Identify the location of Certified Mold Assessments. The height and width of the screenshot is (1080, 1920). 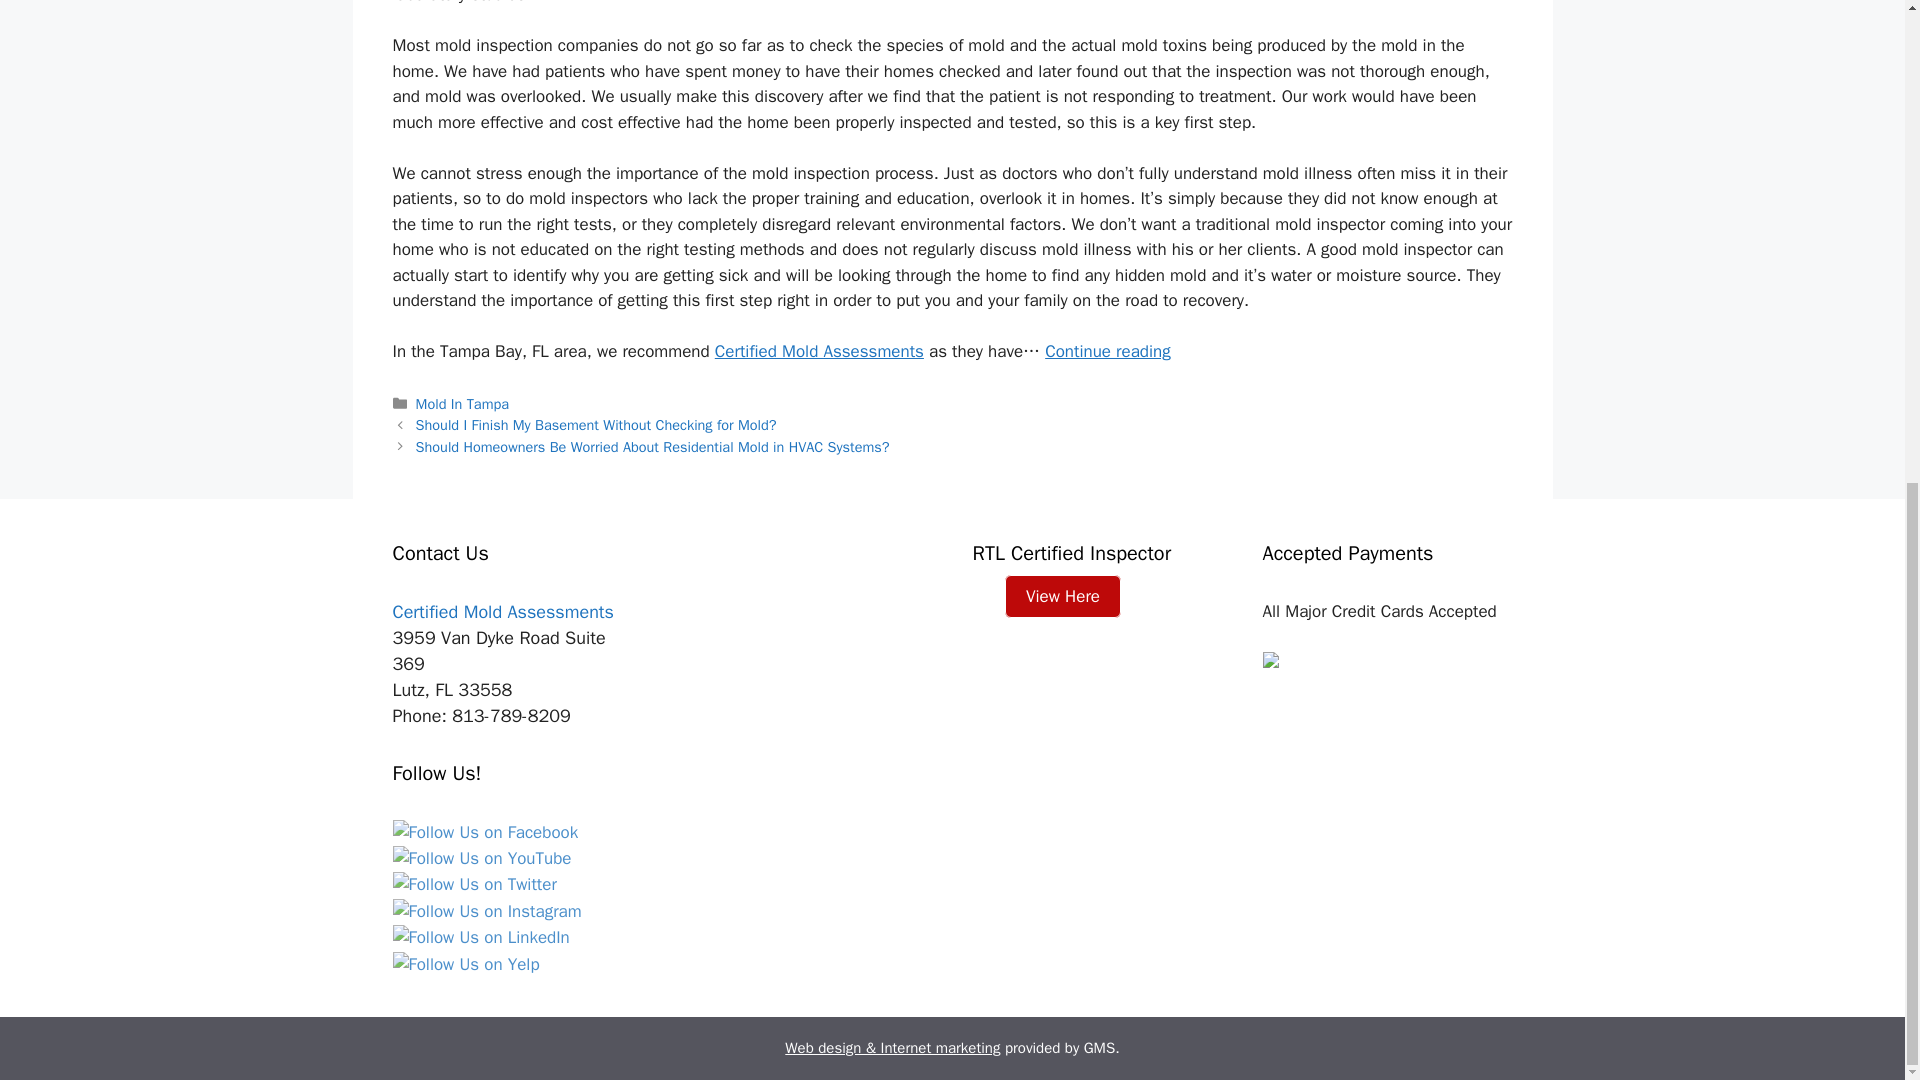
(516, 612).